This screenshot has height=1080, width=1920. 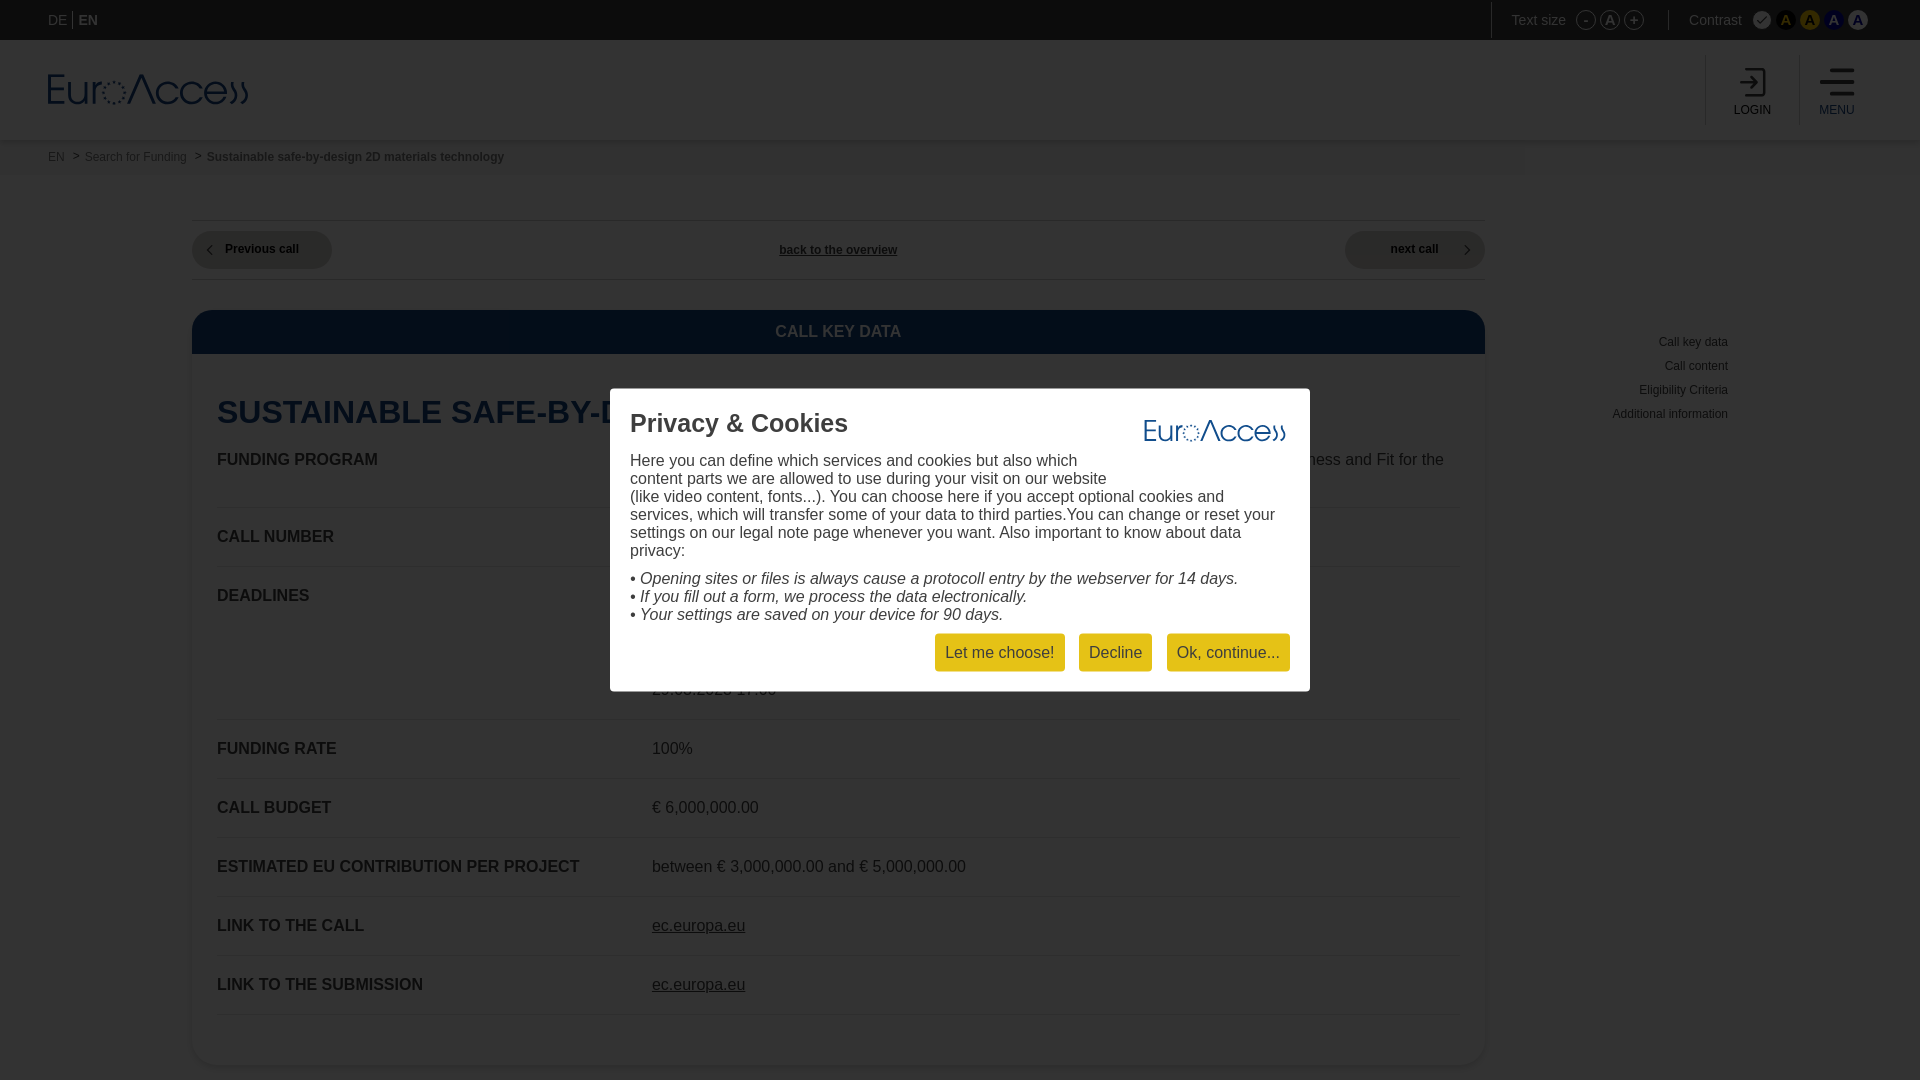 I want to click on Search for Funding, so click(x=135, y=157).